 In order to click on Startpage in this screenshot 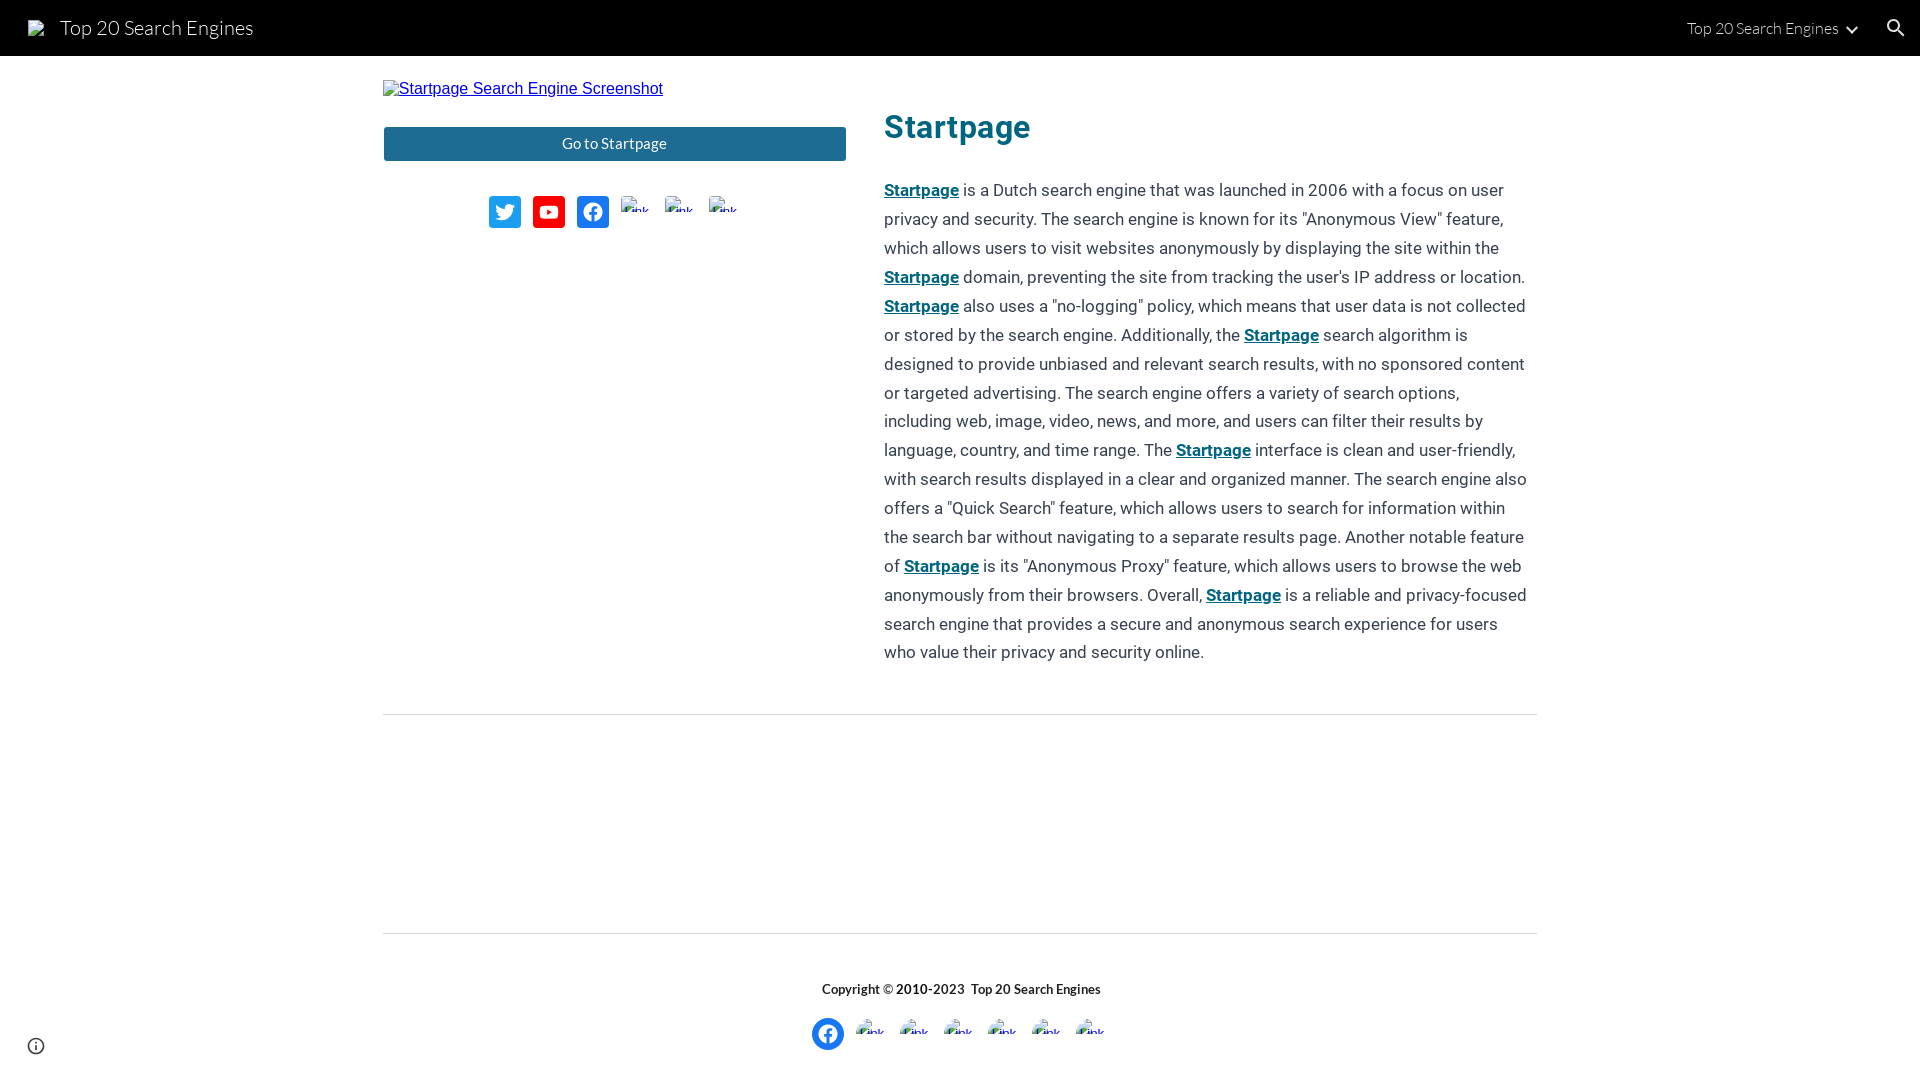, I will do `click(958, 120)`.